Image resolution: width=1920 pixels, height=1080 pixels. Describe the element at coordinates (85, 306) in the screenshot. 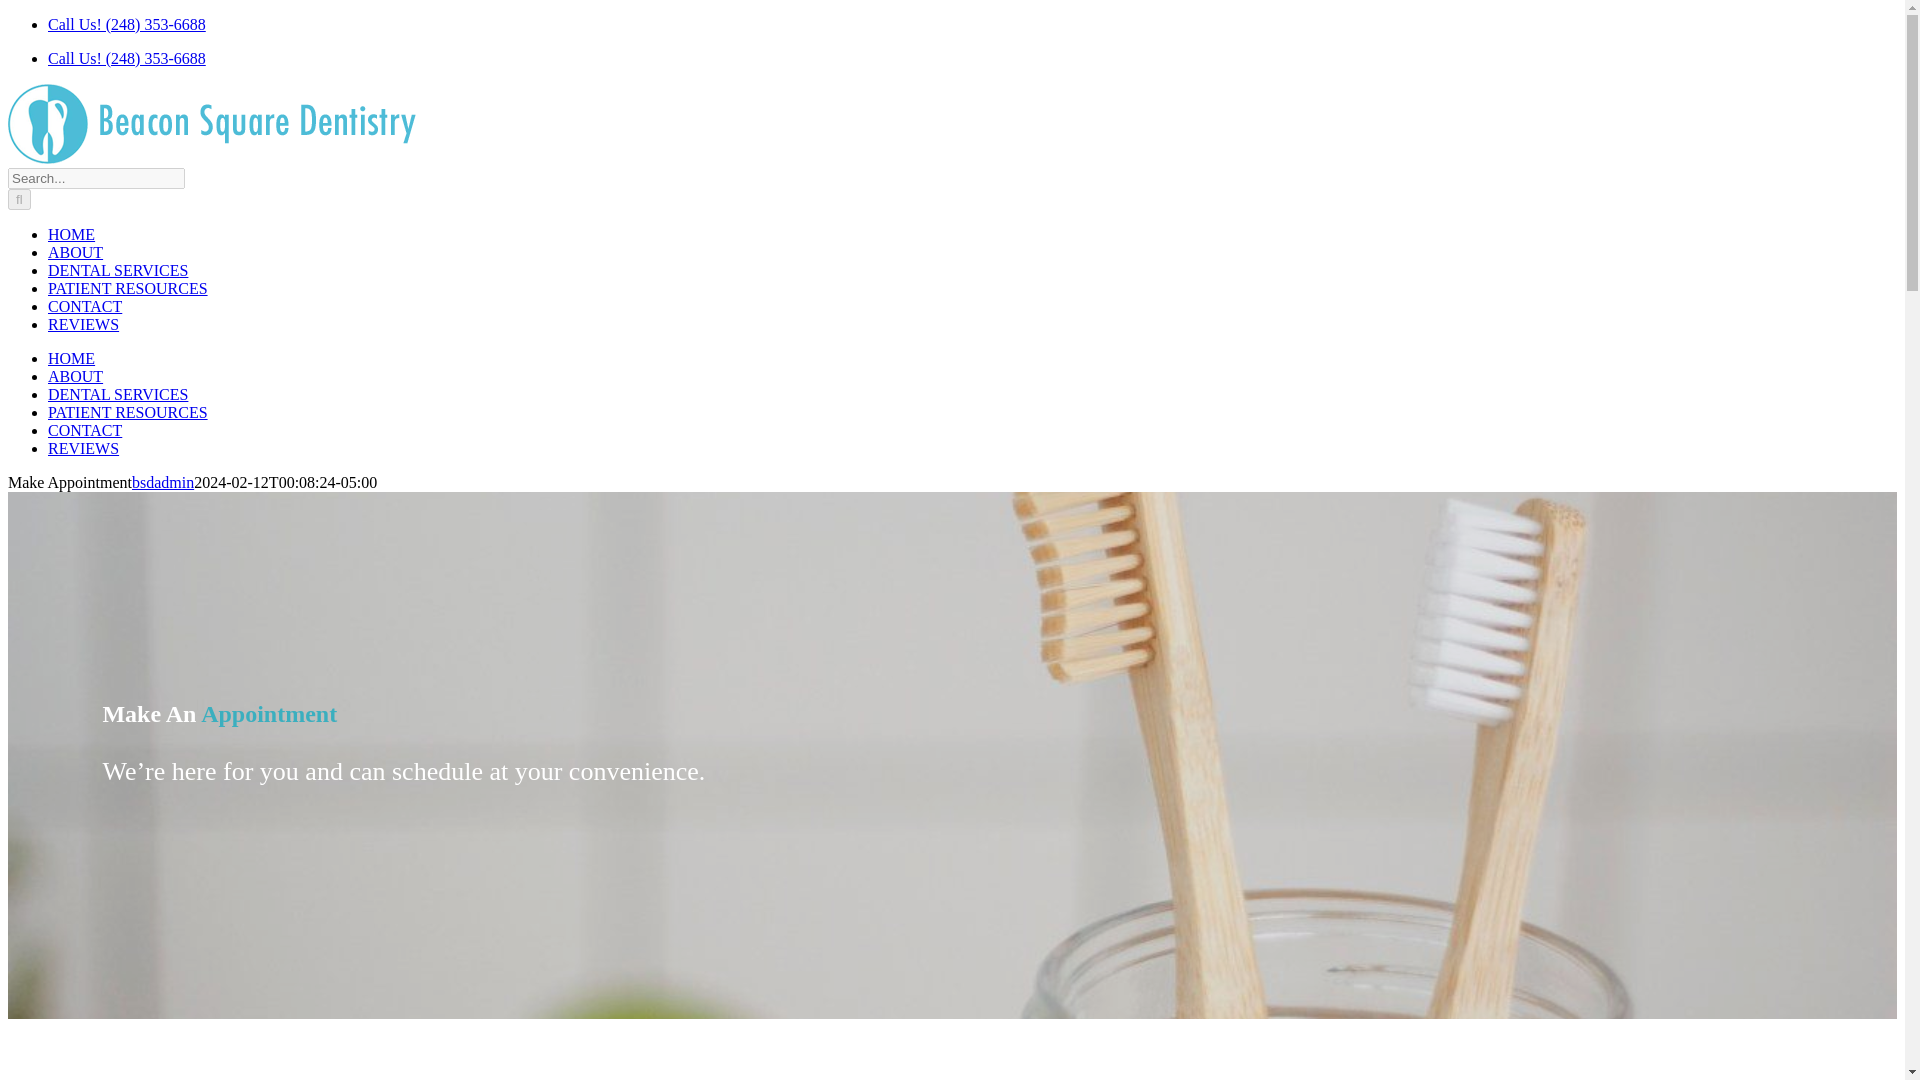

I see `CONTACT` at that location.